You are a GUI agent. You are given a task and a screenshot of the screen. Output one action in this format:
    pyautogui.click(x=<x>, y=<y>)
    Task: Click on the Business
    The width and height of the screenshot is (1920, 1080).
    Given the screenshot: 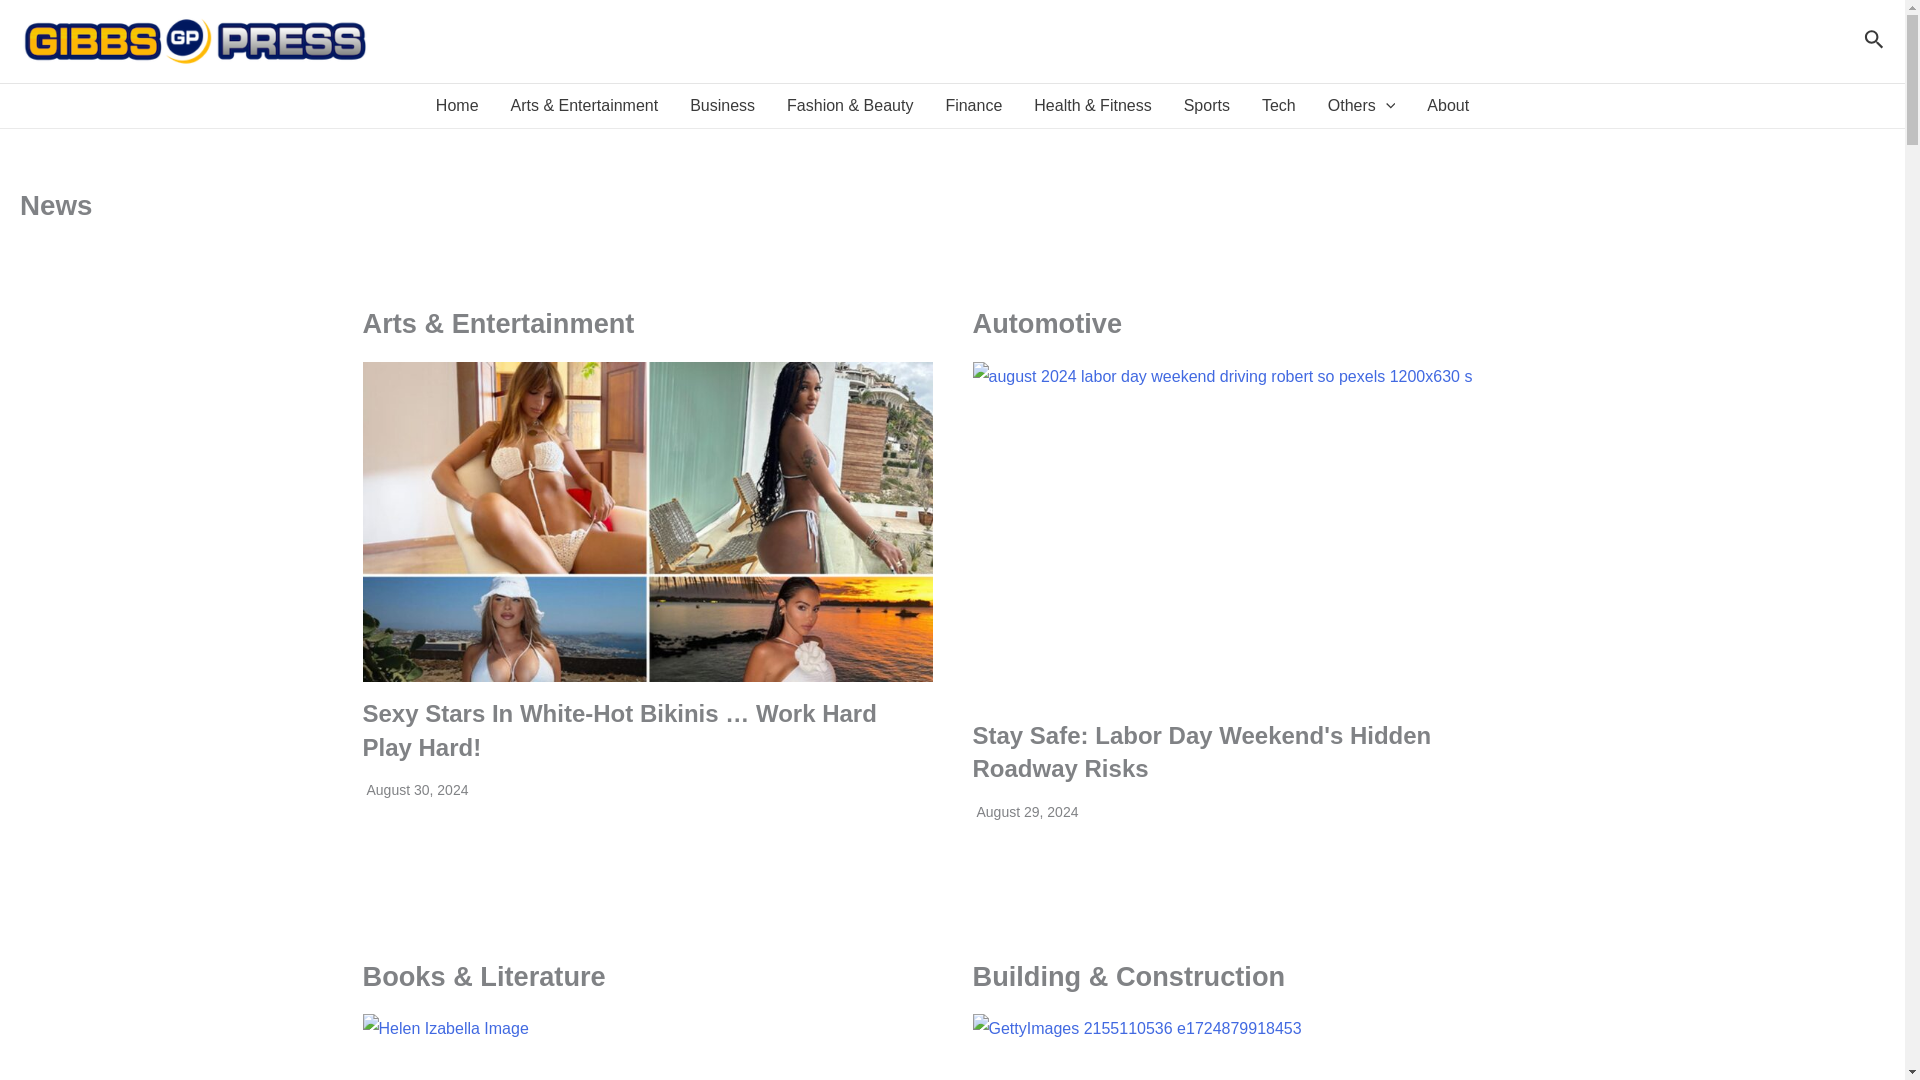 What is the action you would take?
    pyautogui.click(x=722, y=106)
    